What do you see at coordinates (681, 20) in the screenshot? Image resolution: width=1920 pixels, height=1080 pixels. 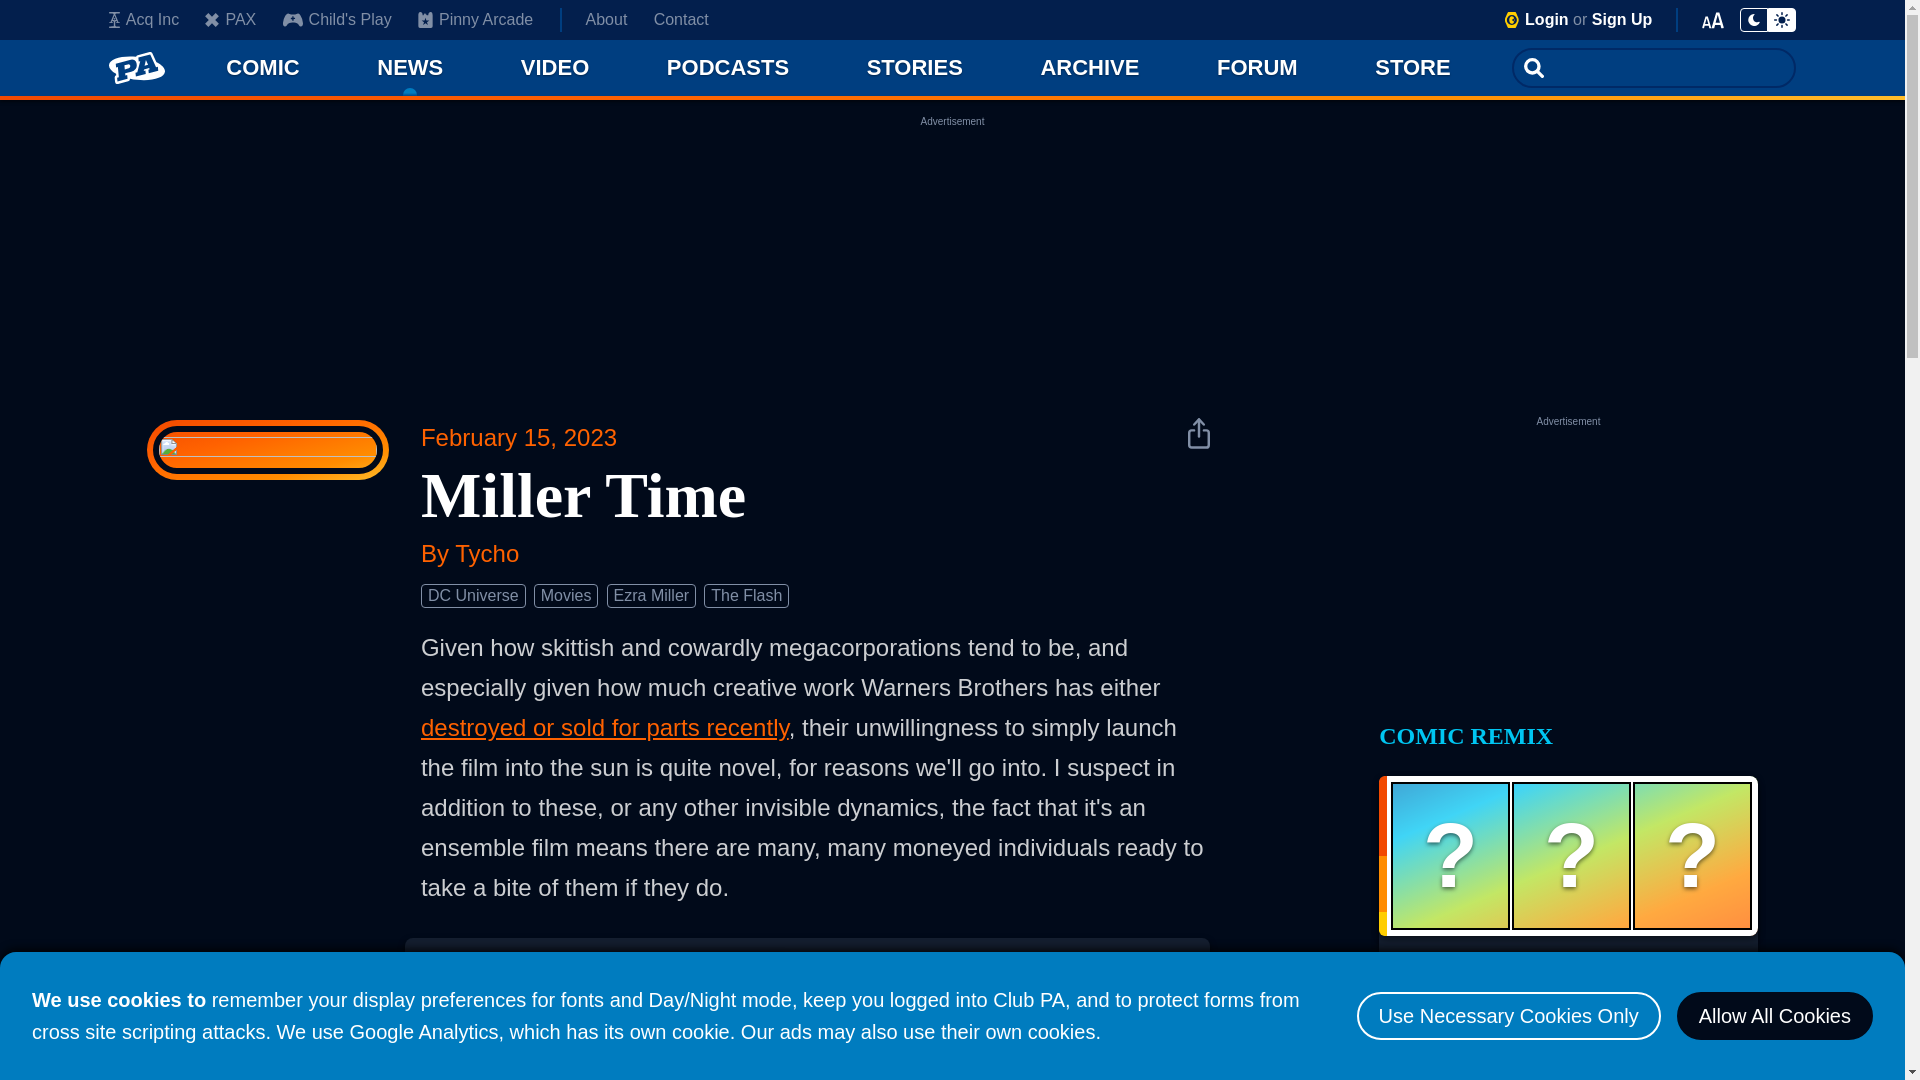 I see `Contact` at bounding box center [681, 20].